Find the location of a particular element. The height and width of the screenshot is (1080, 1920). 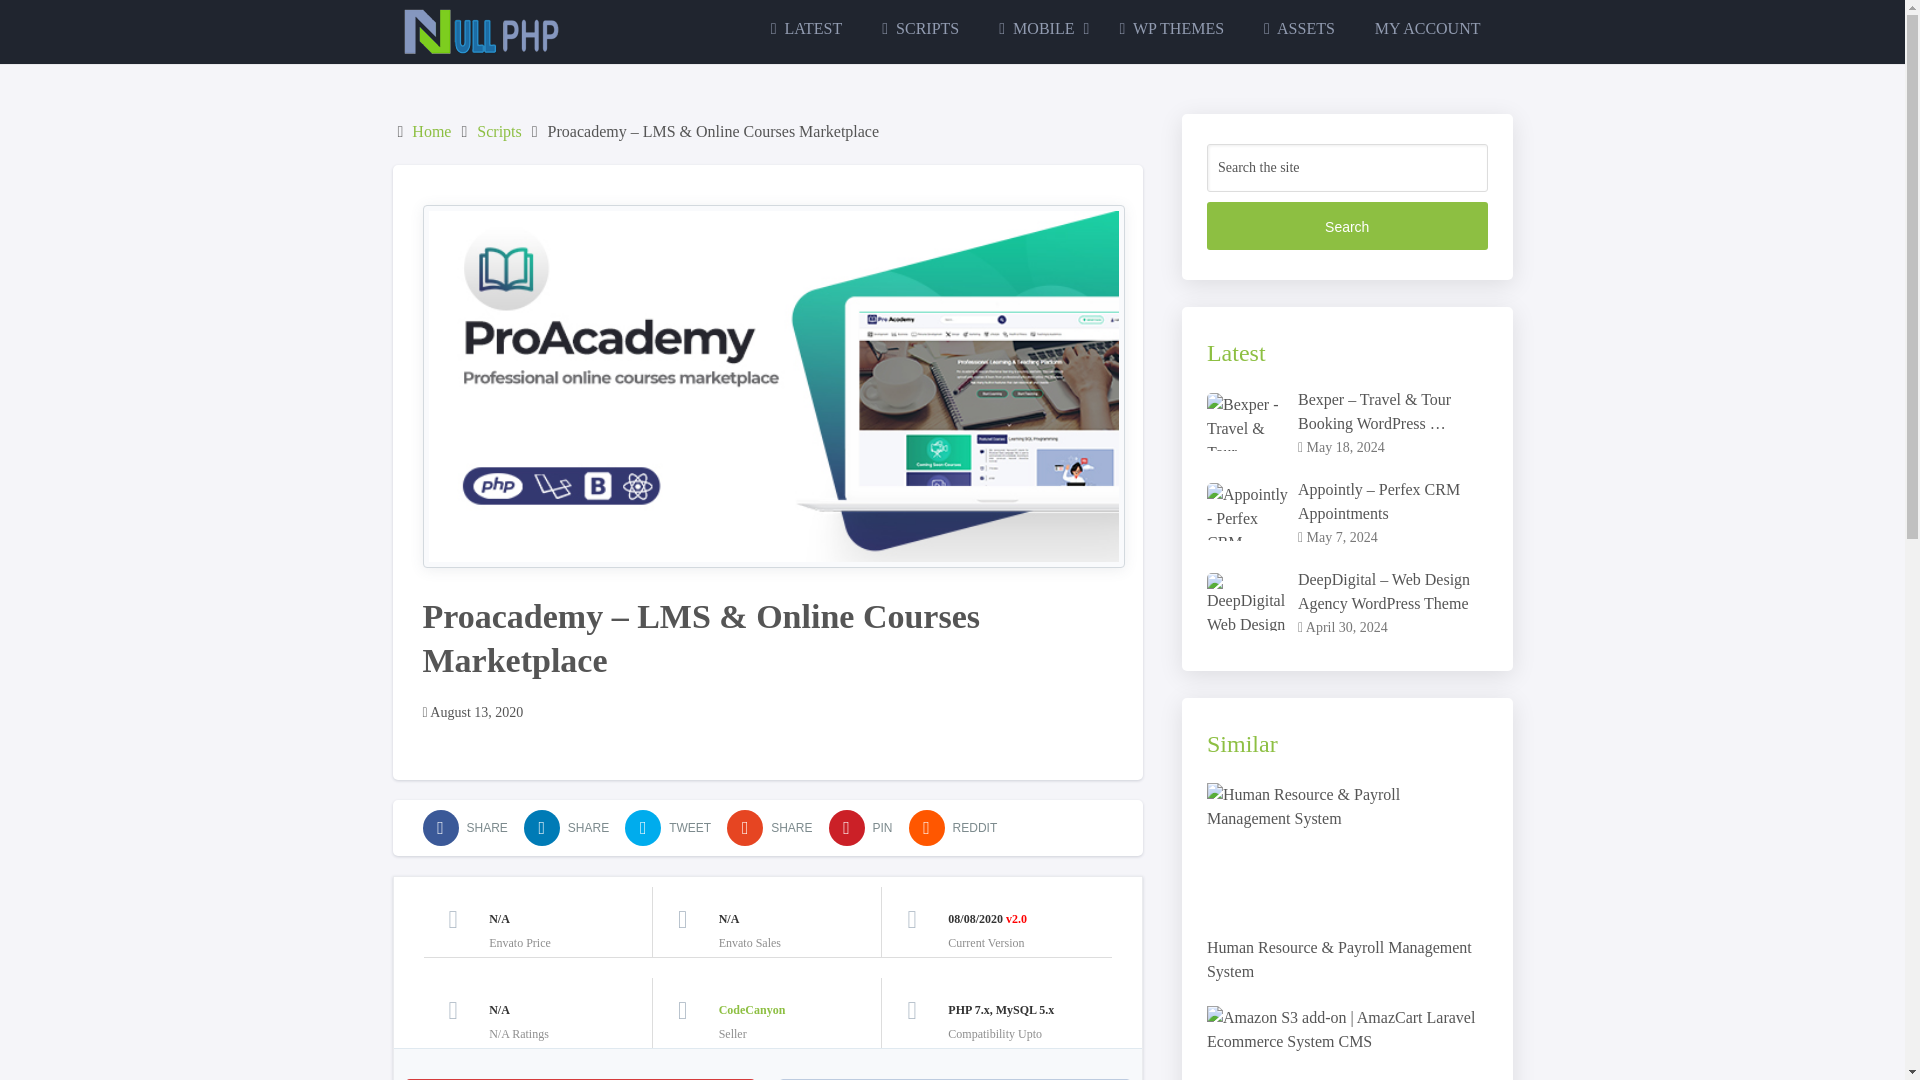

MOBILE is located at coordinates (1038, 28).